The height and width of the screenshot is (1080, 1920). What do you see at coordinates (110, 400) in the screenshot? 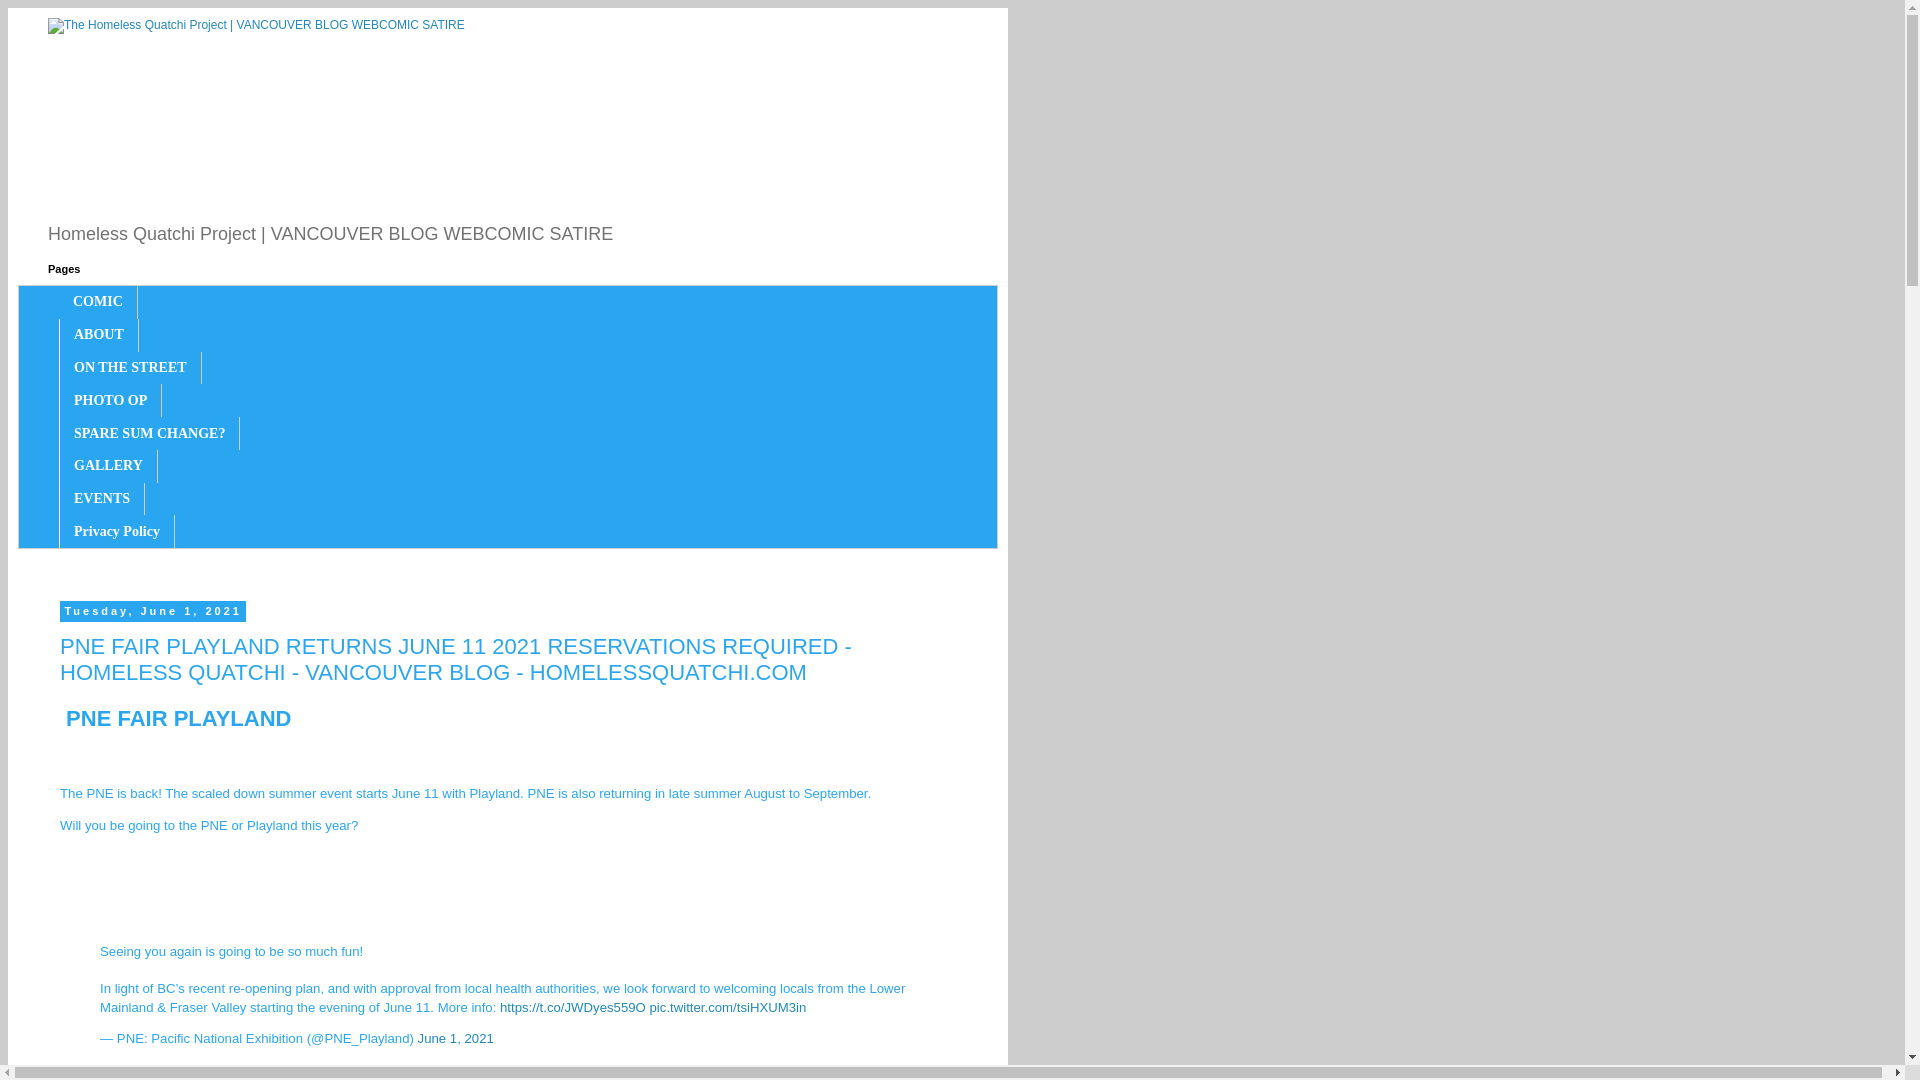
I see `PHOTO OP` at bounding box center [110, 400].